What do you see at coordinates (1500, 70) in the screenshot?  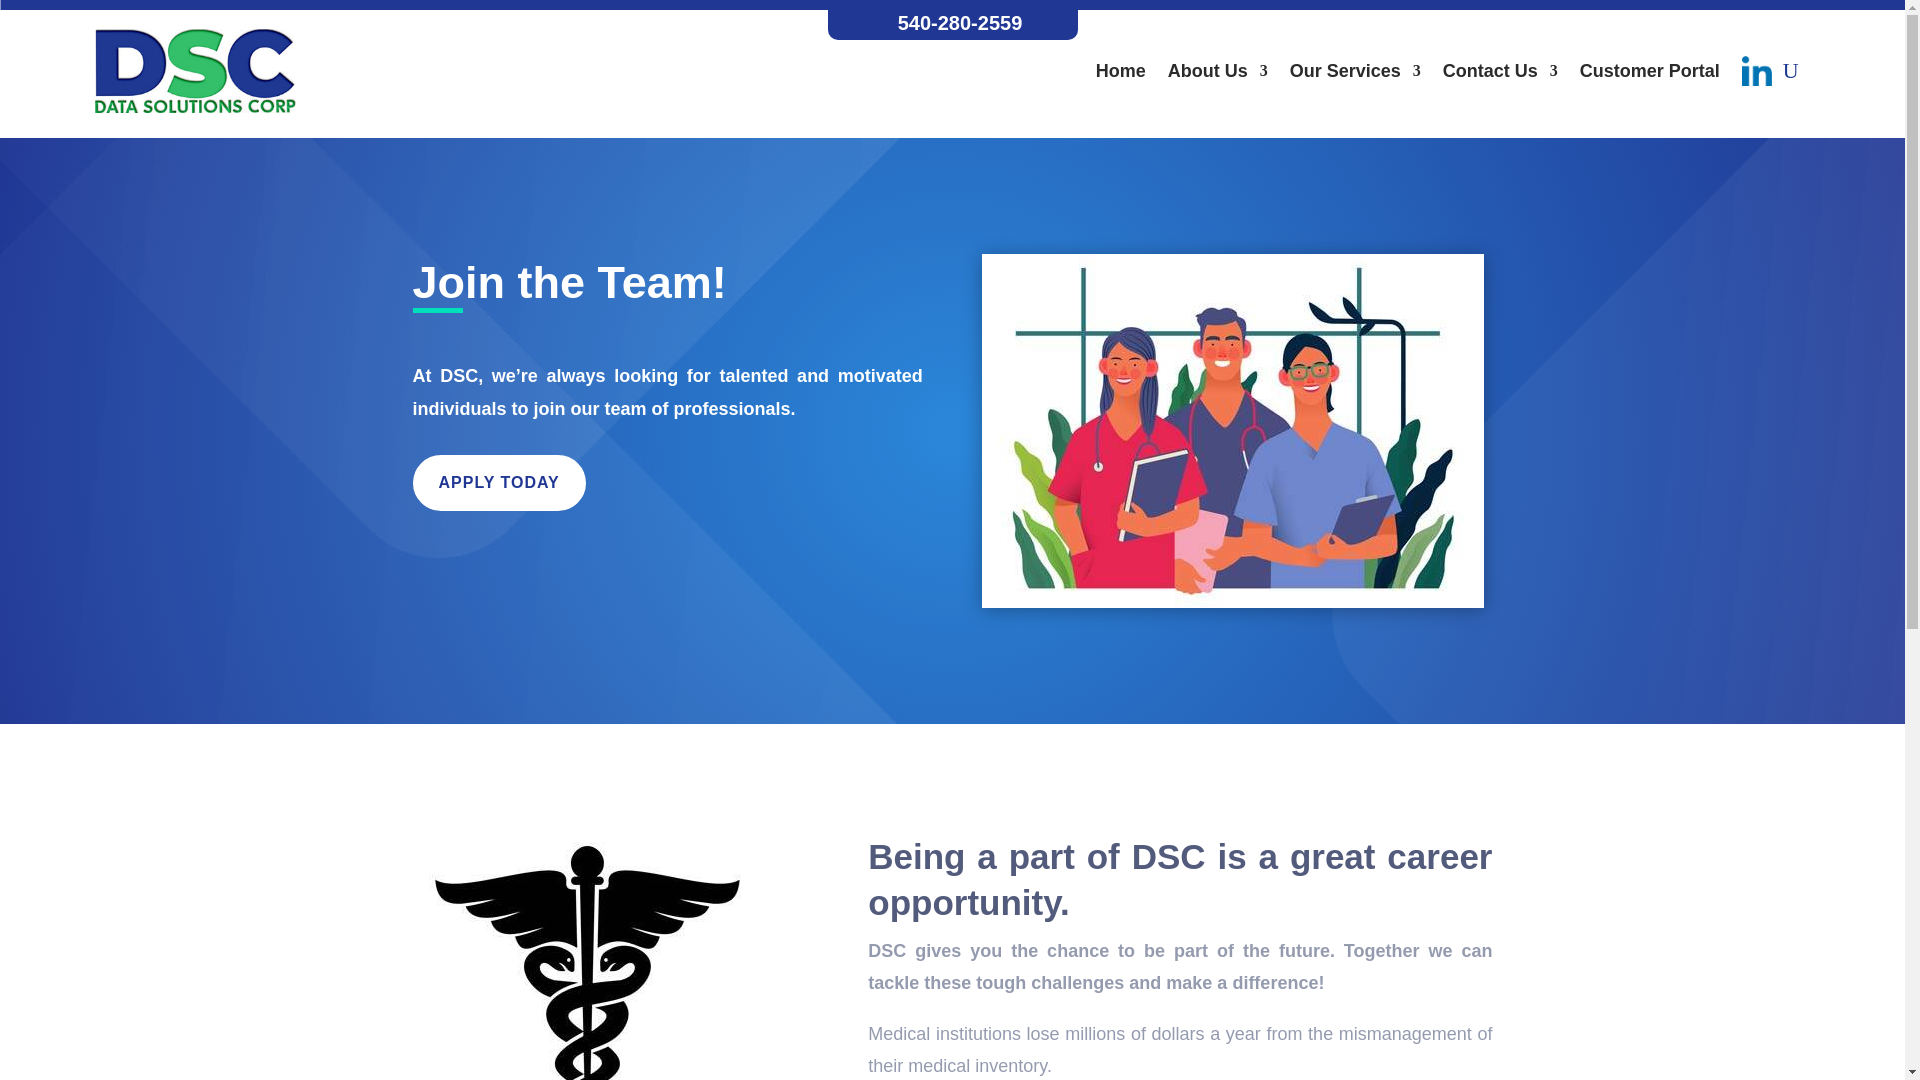 I see `Contact Us` at bounding box center [1500, 70].